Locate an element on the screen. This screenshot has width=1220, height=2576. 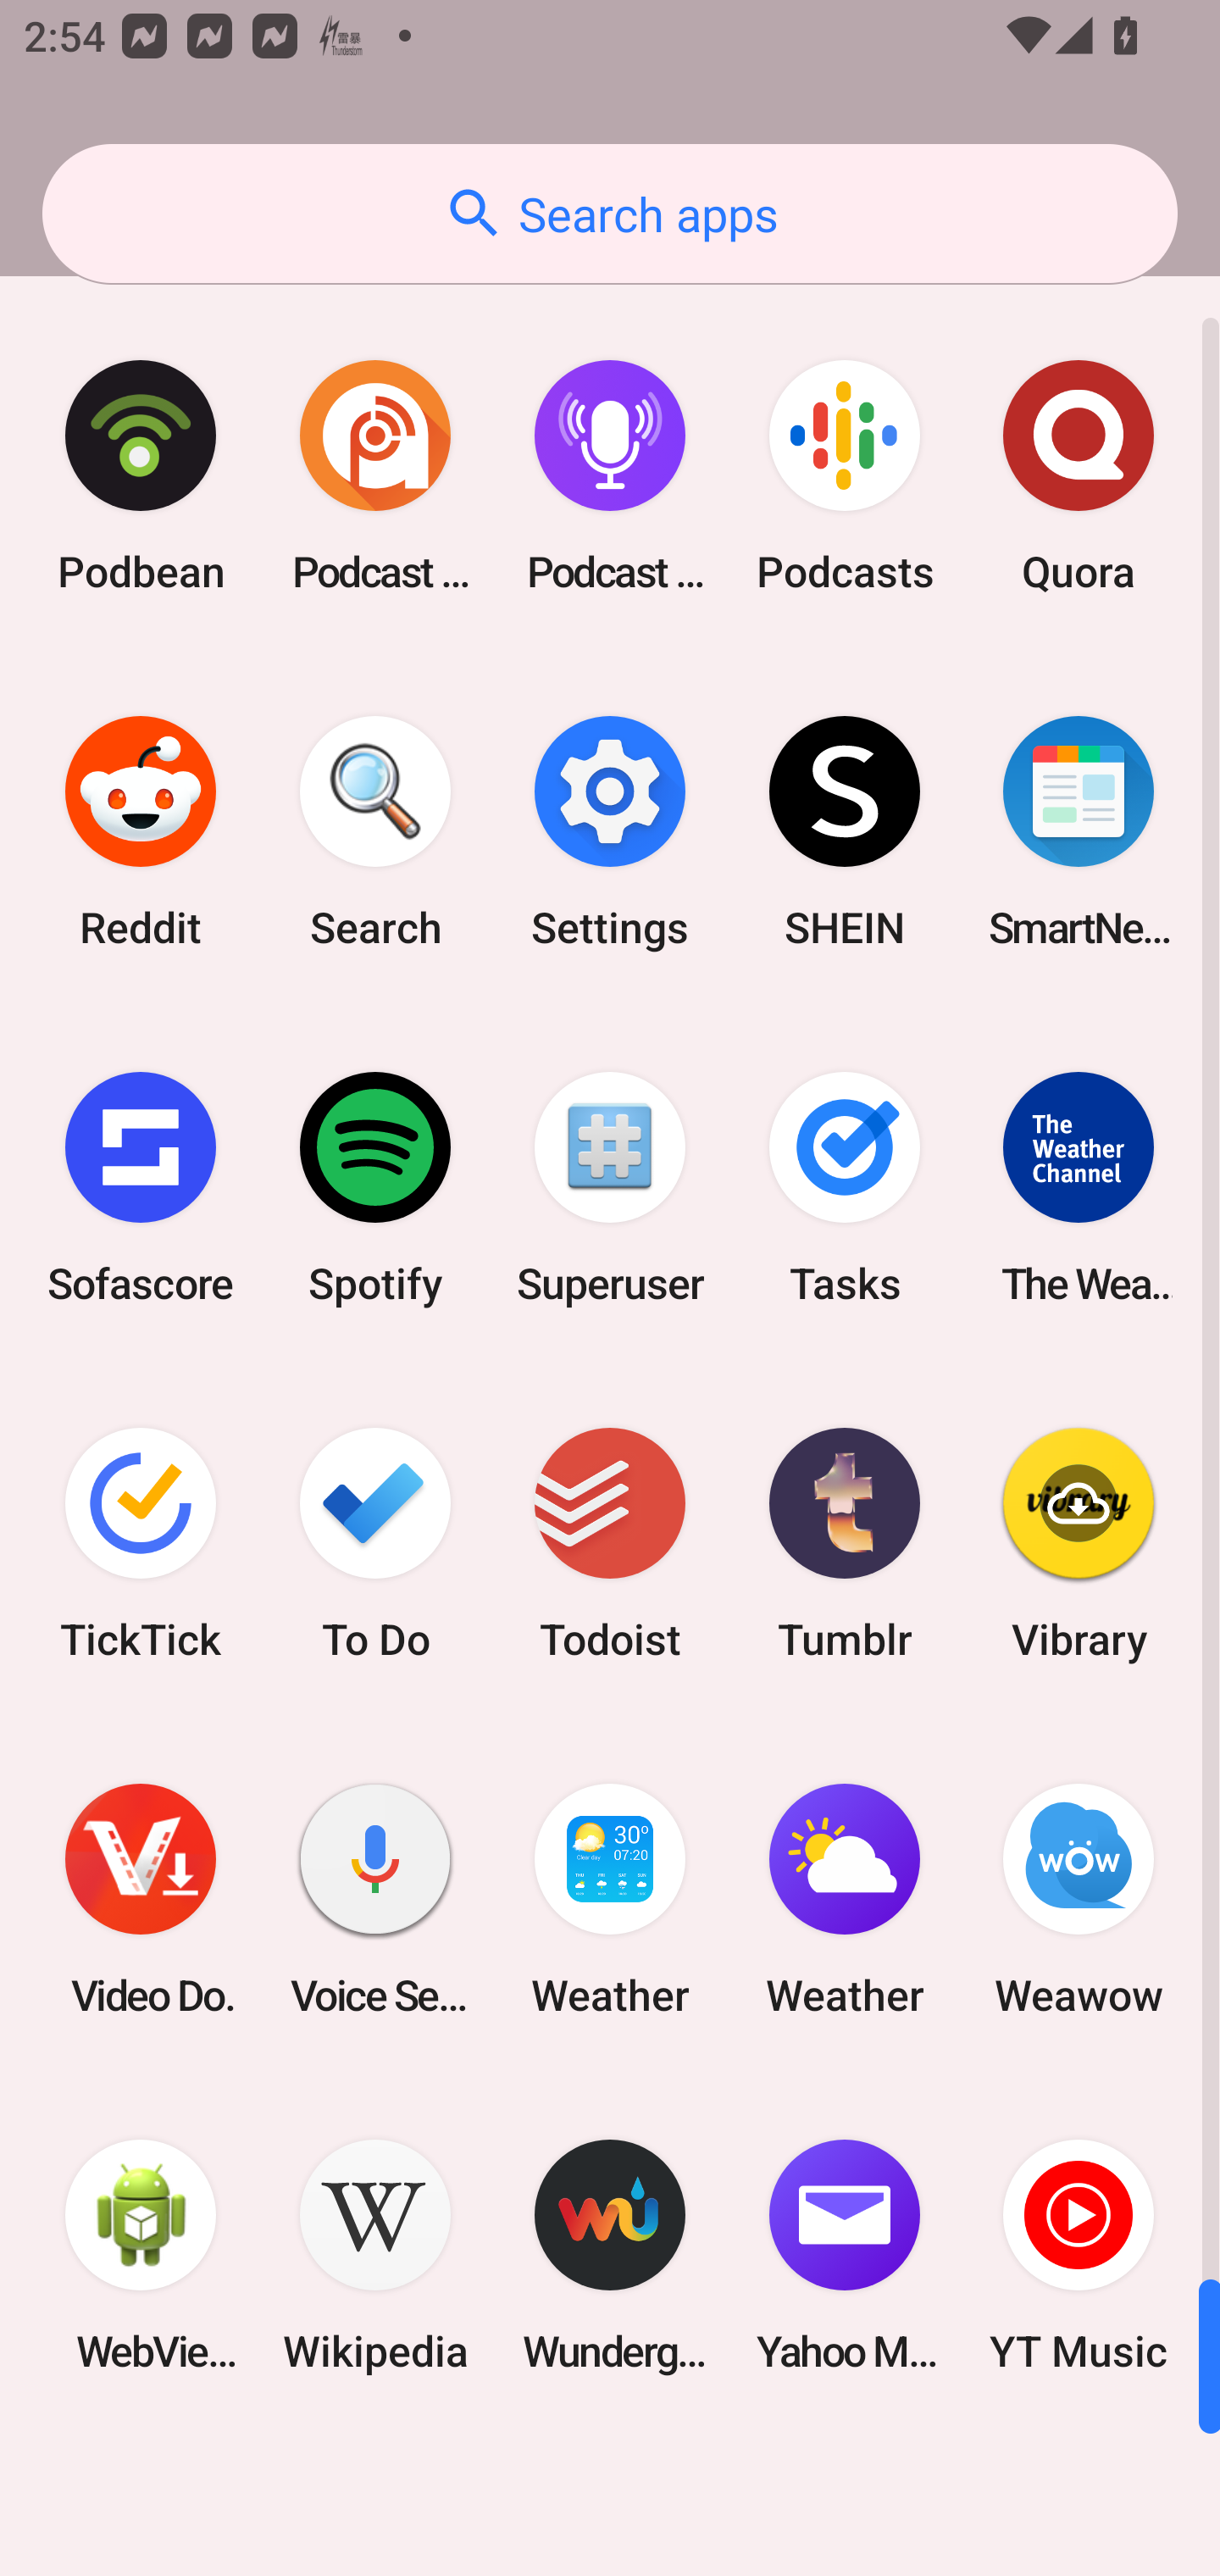
Podbean is located at coordinates (141, 476).